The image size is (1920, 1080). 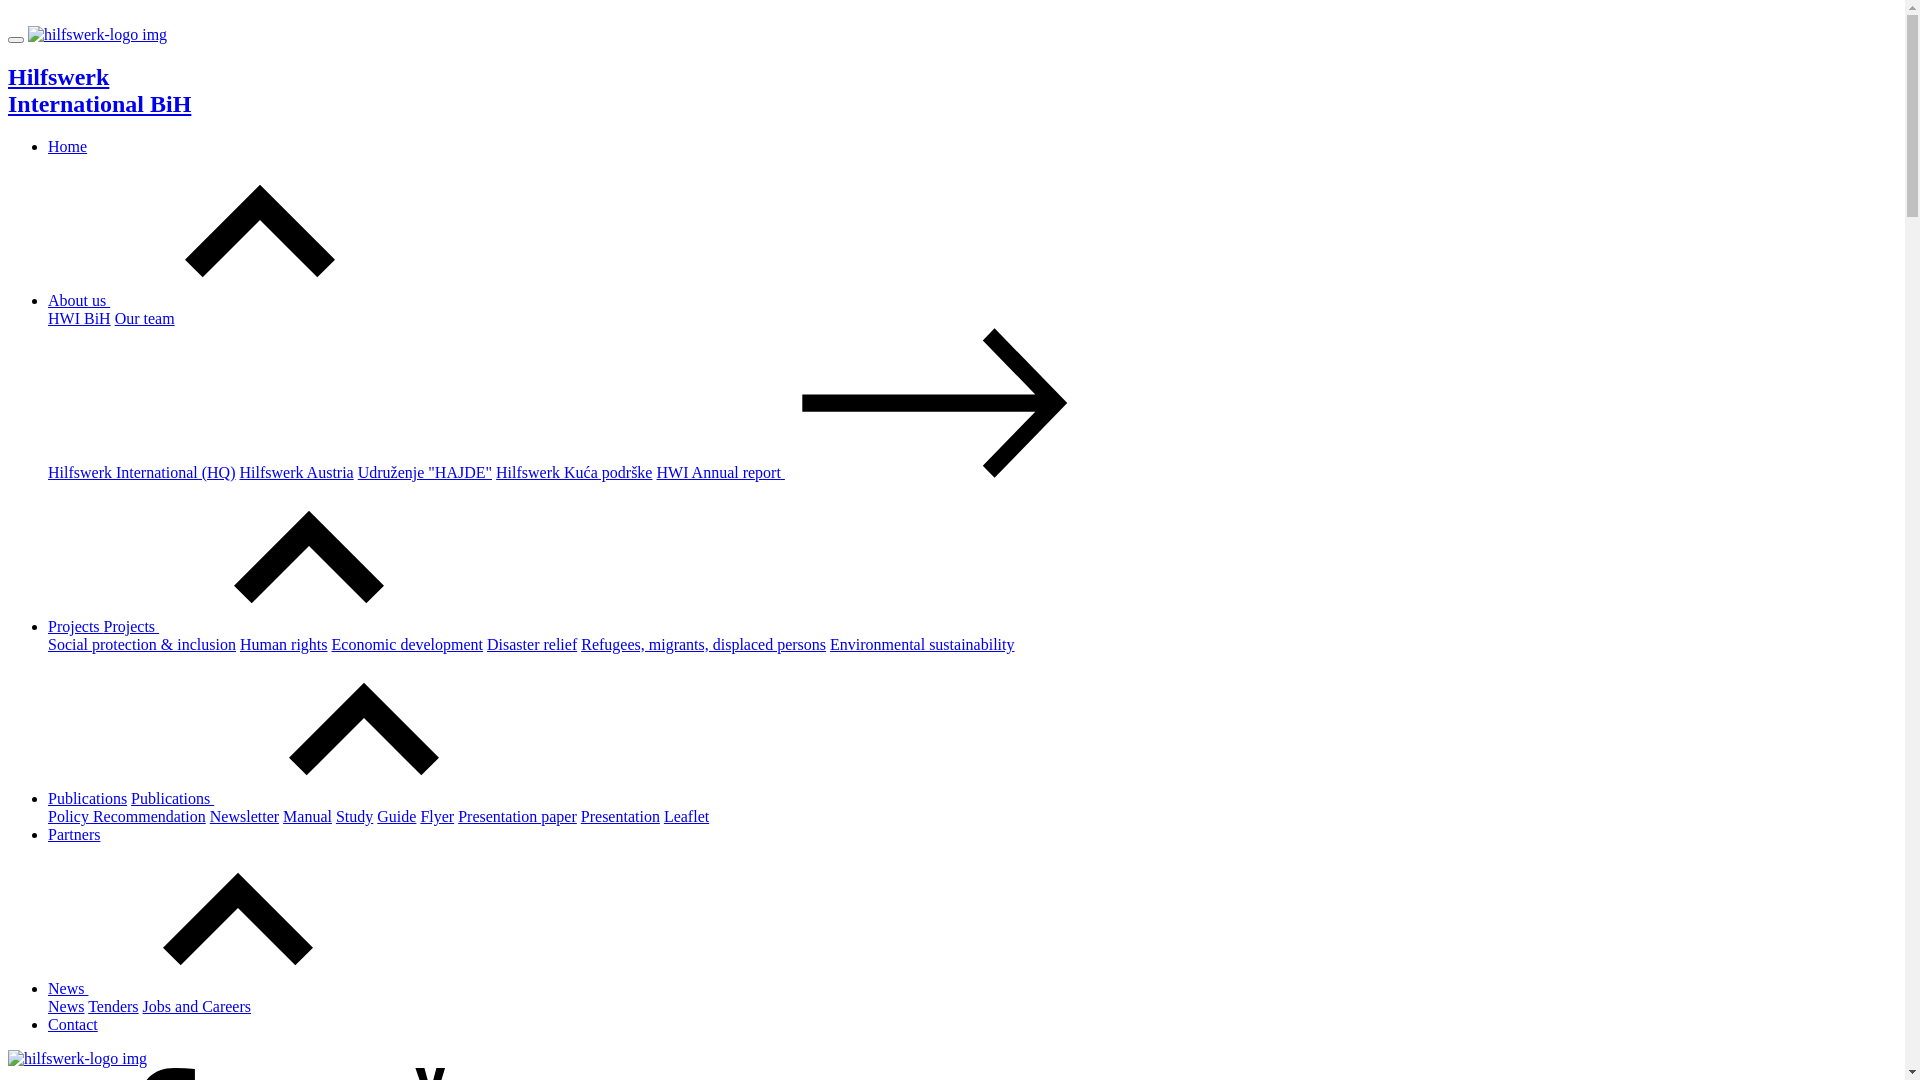 What do you see at coordinates (80, 318) in the screenshot?
I see `HWI BiH` at bounding box center [80, 318].